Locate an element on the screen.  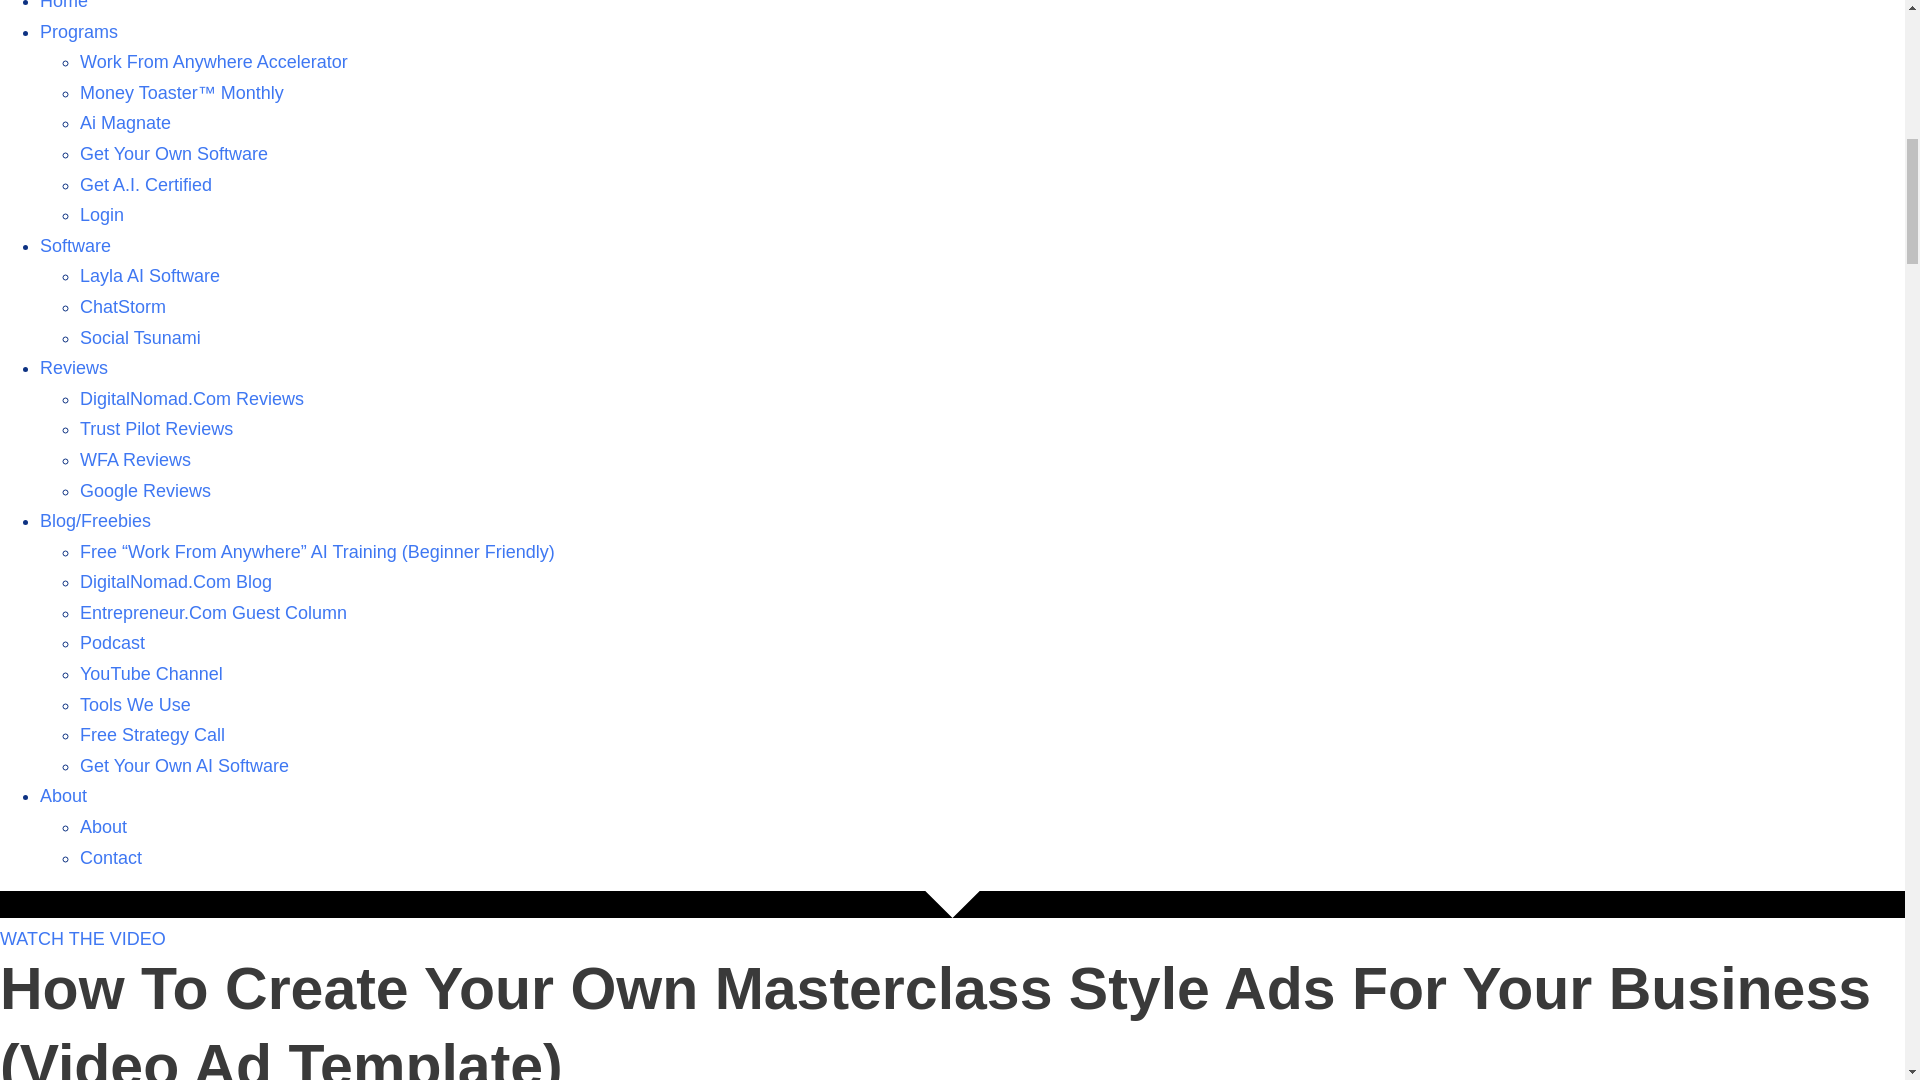
Software is located at coordinates (76, 246).